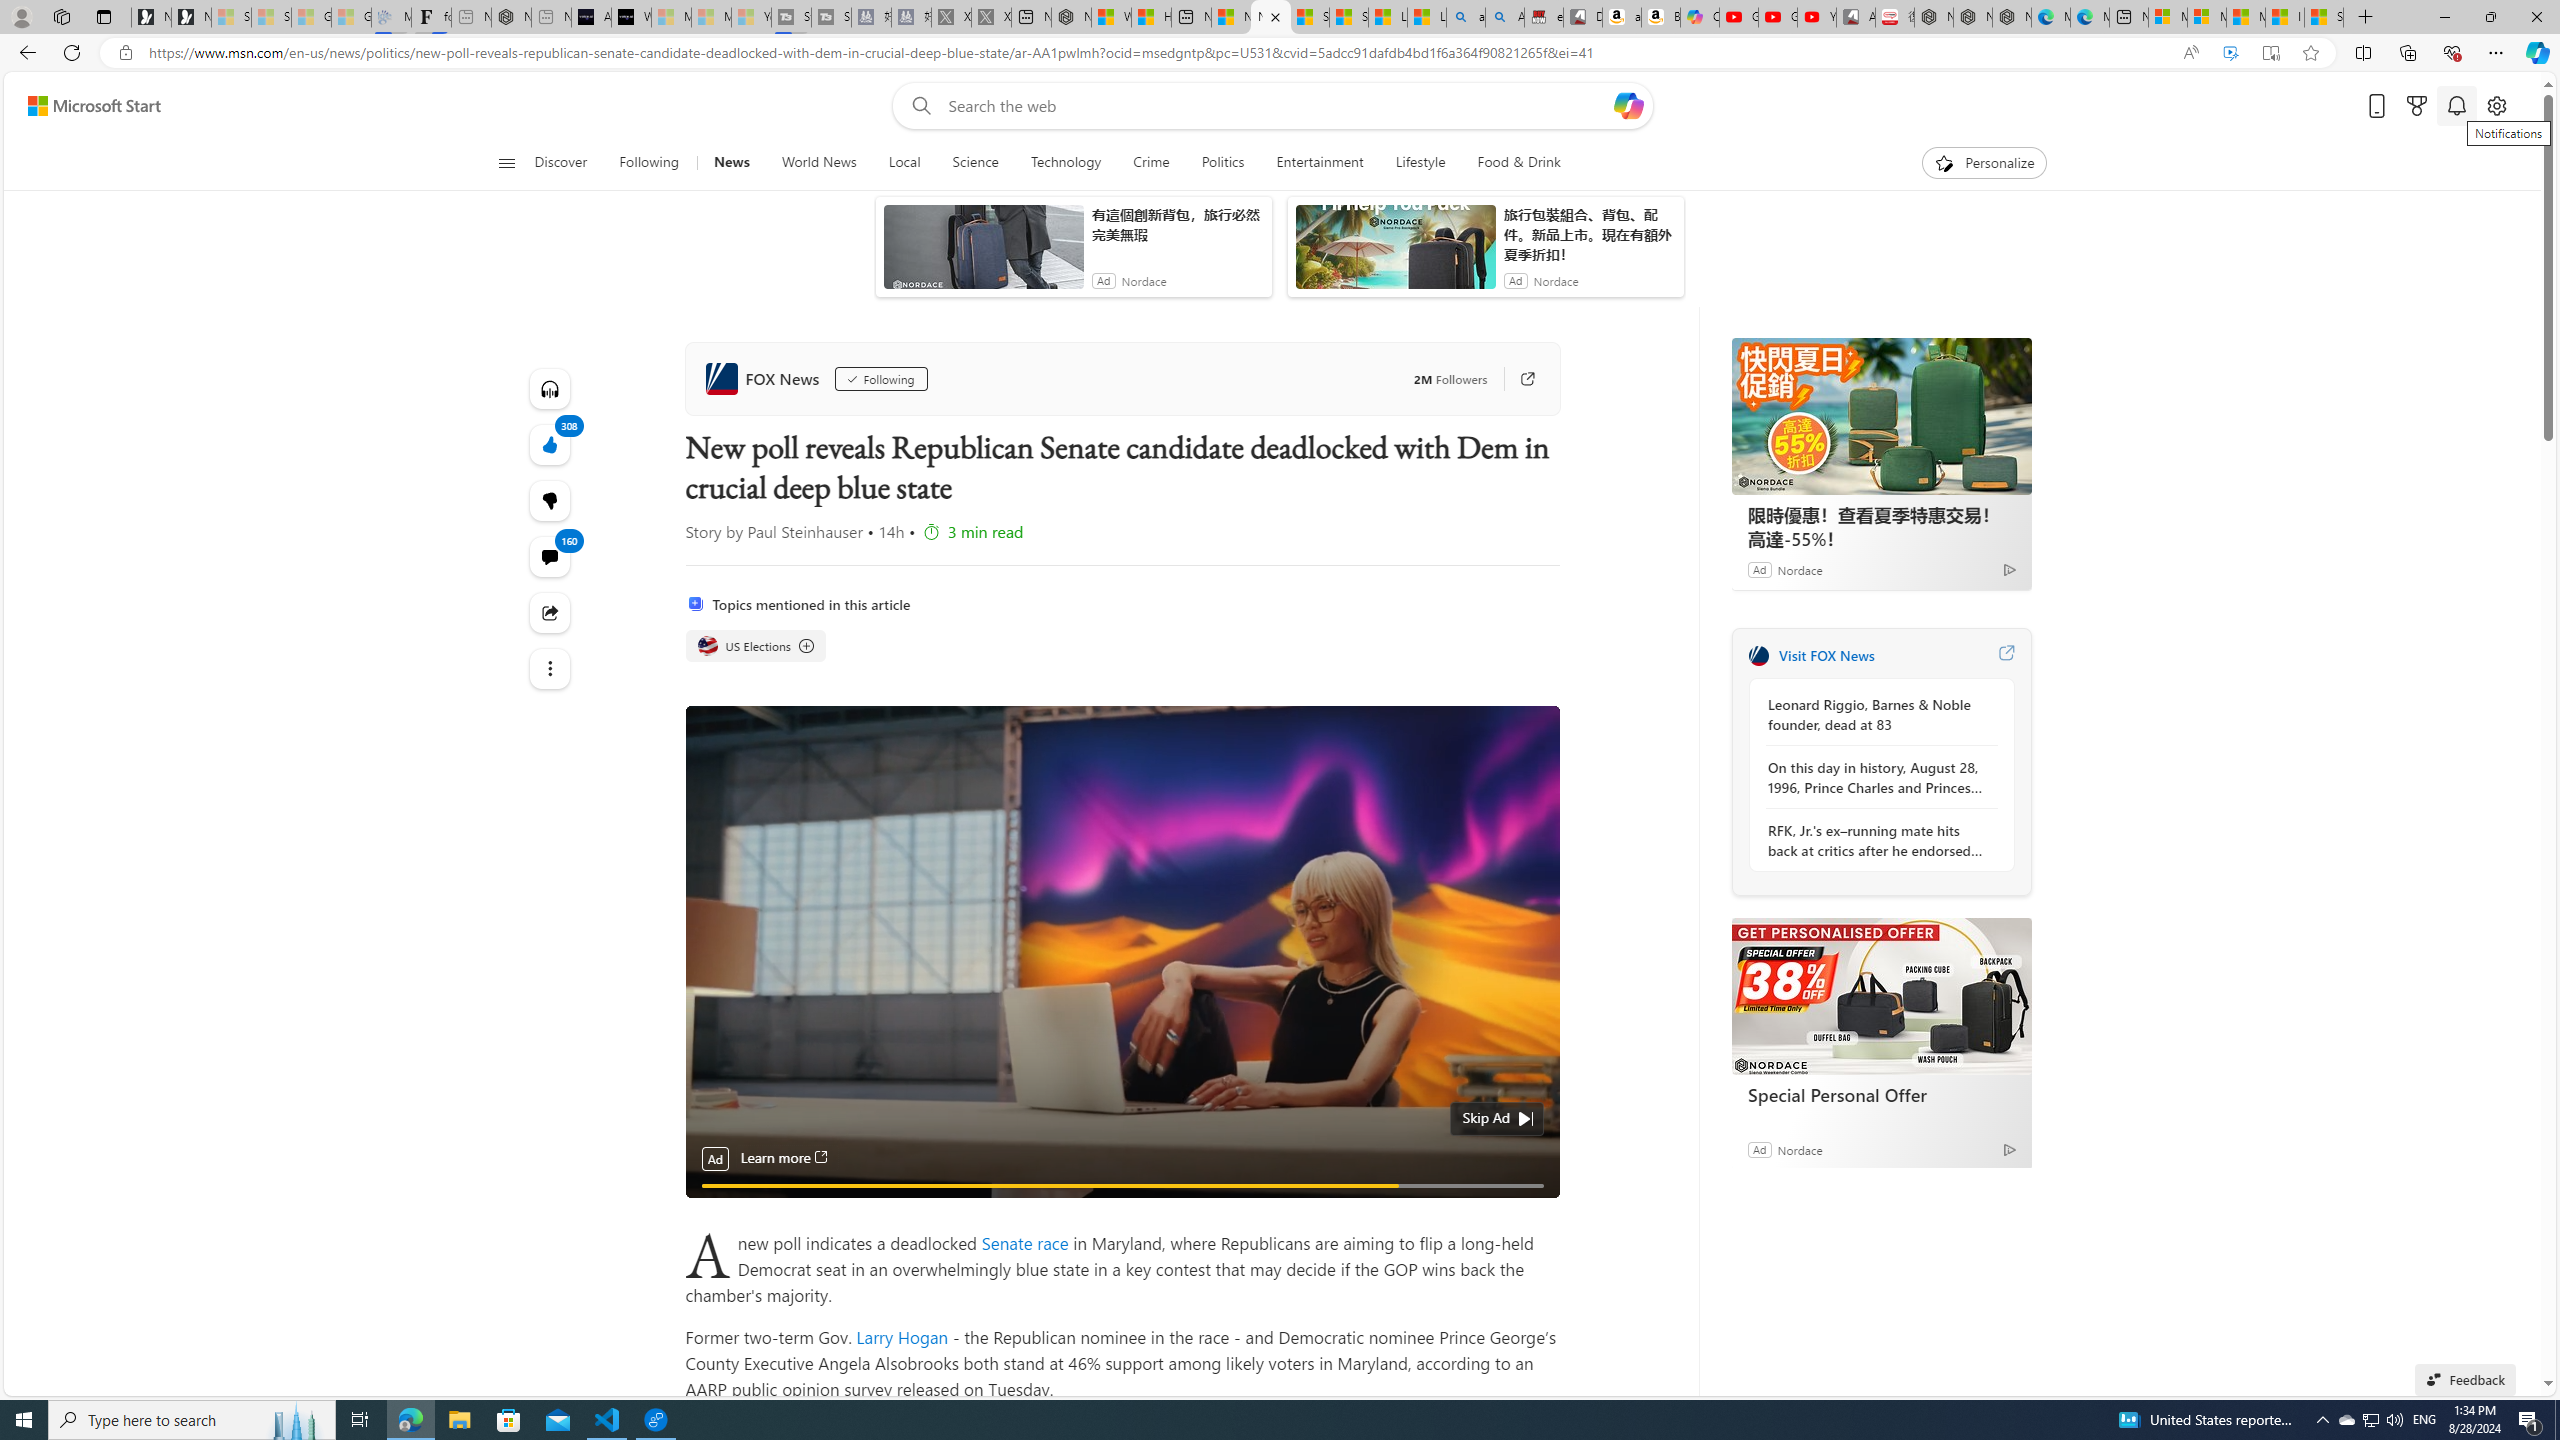 This screenshot has width=2560, height=1440. I want to click on See more, so click(550, 668).